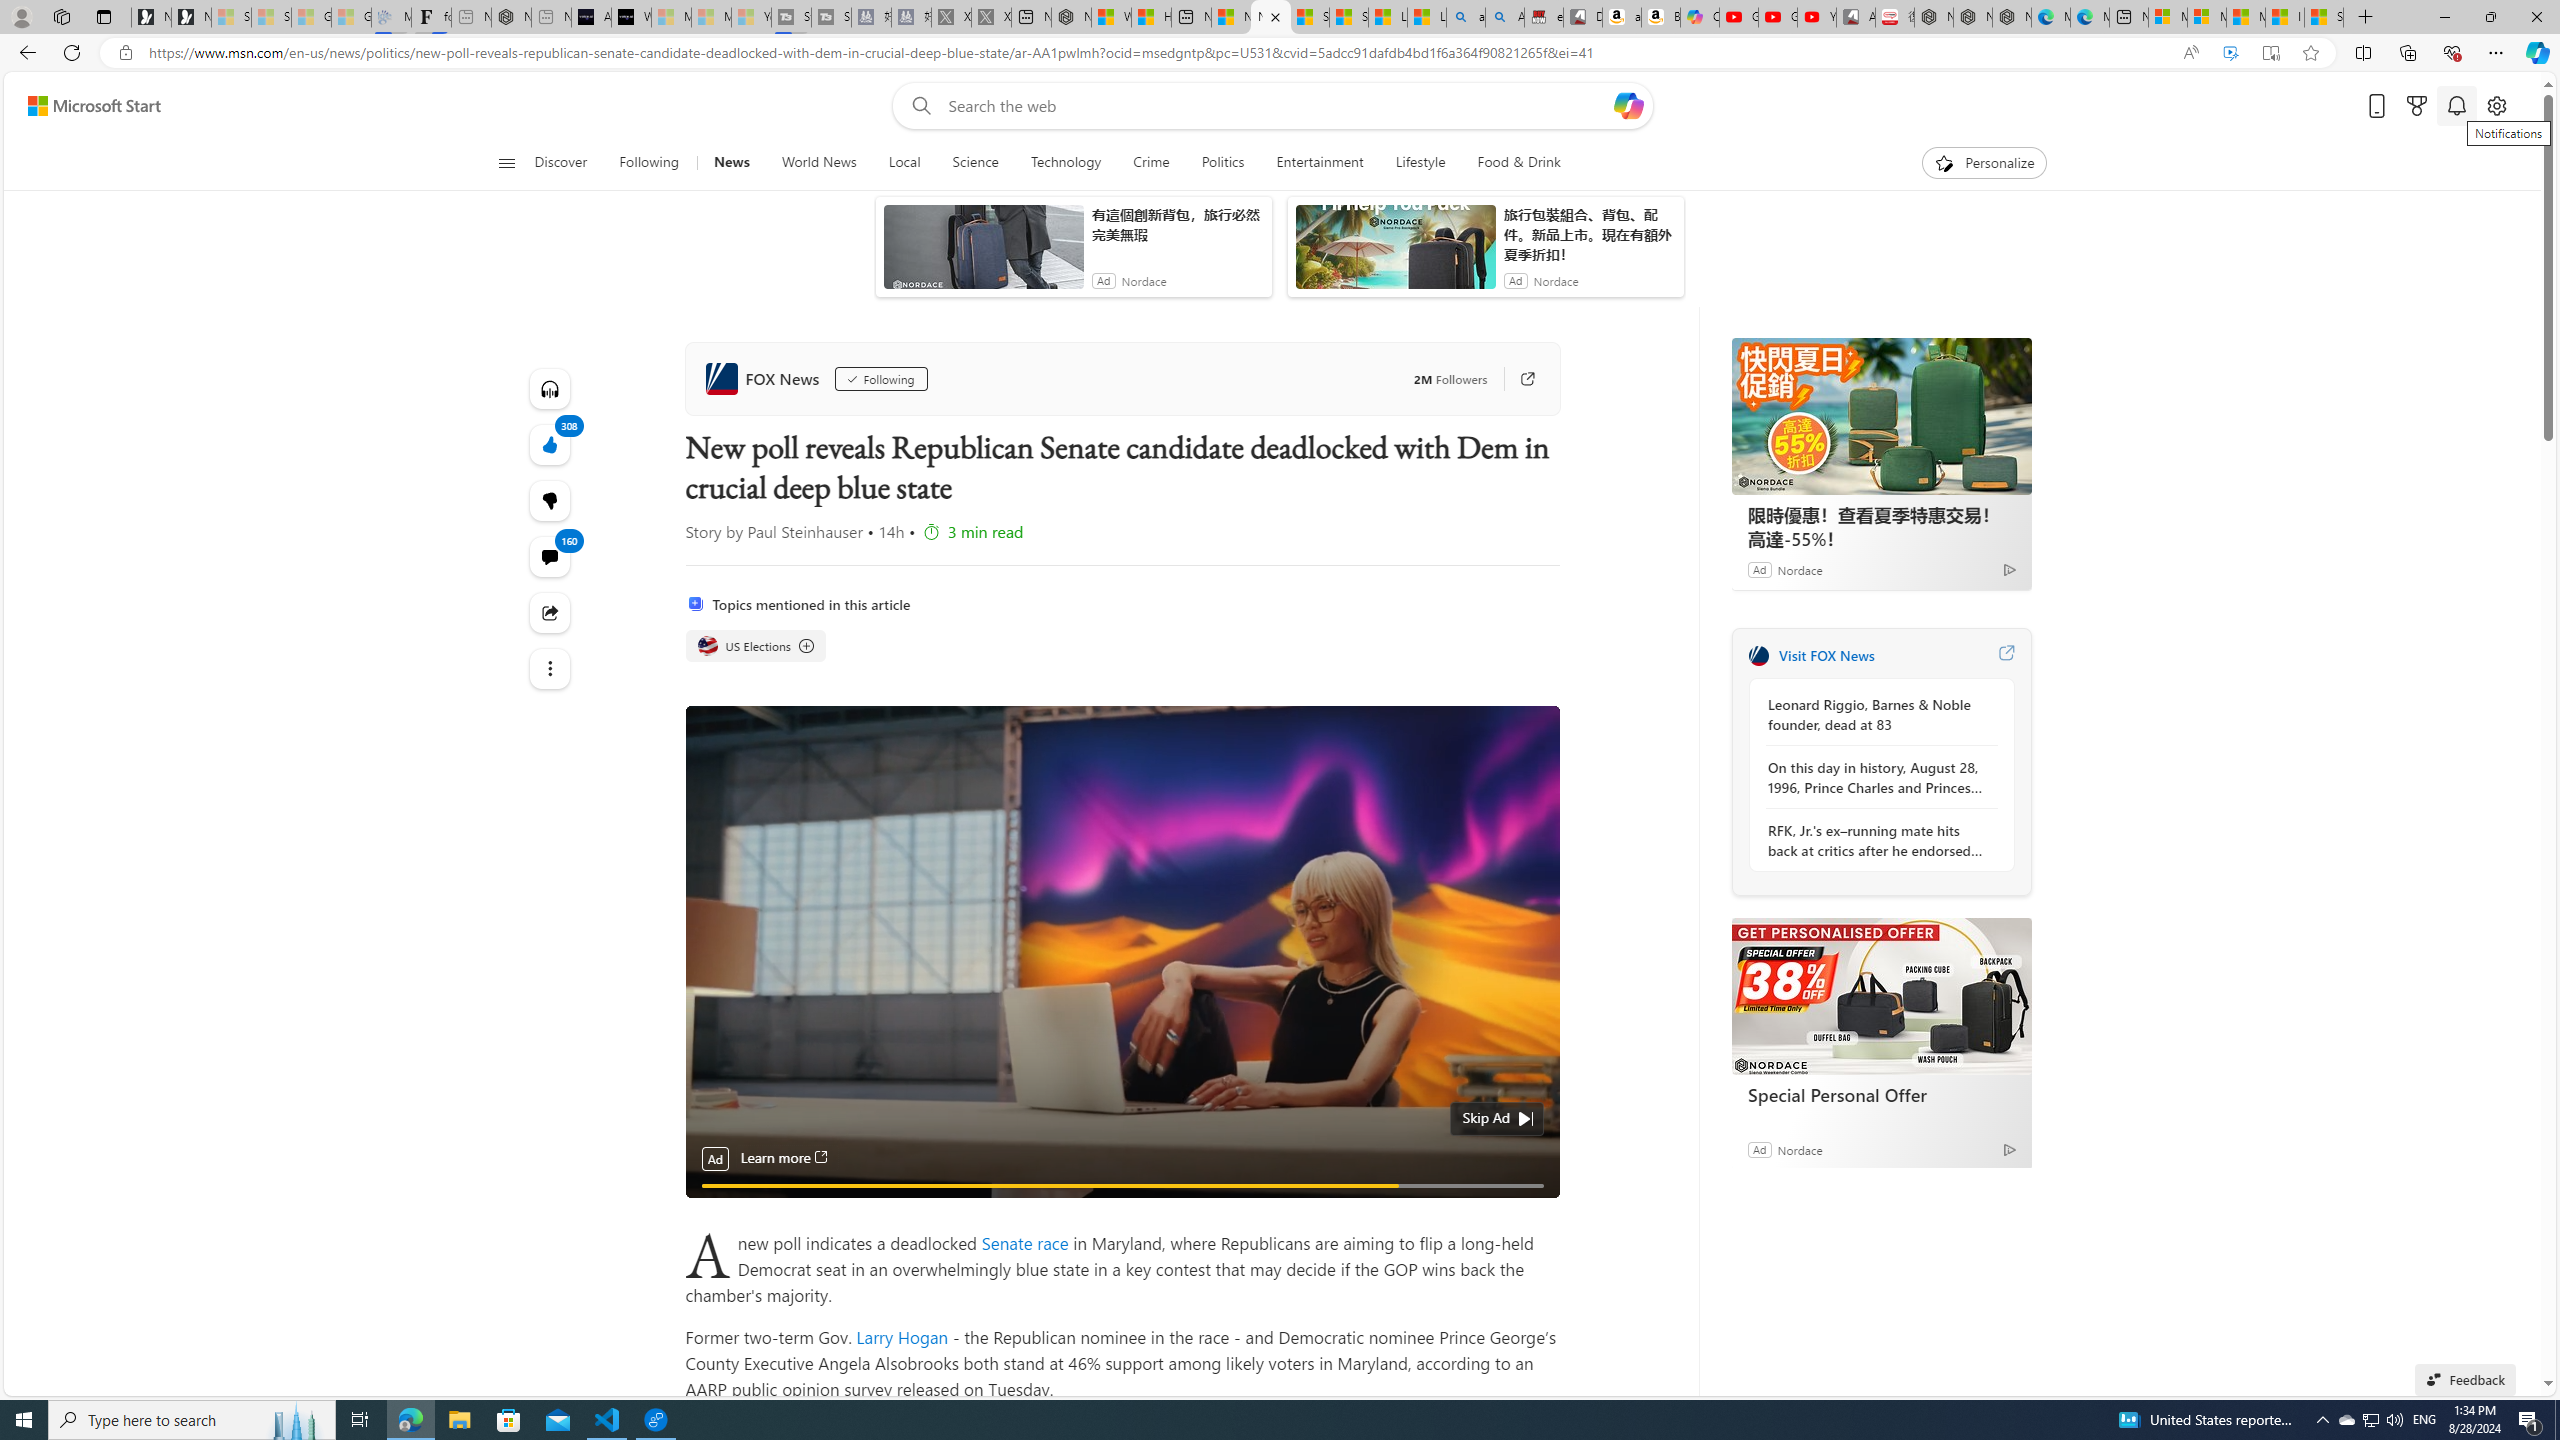 This screenshot has width=2560, height=1440. I want to click on See more, so click(550, 668).